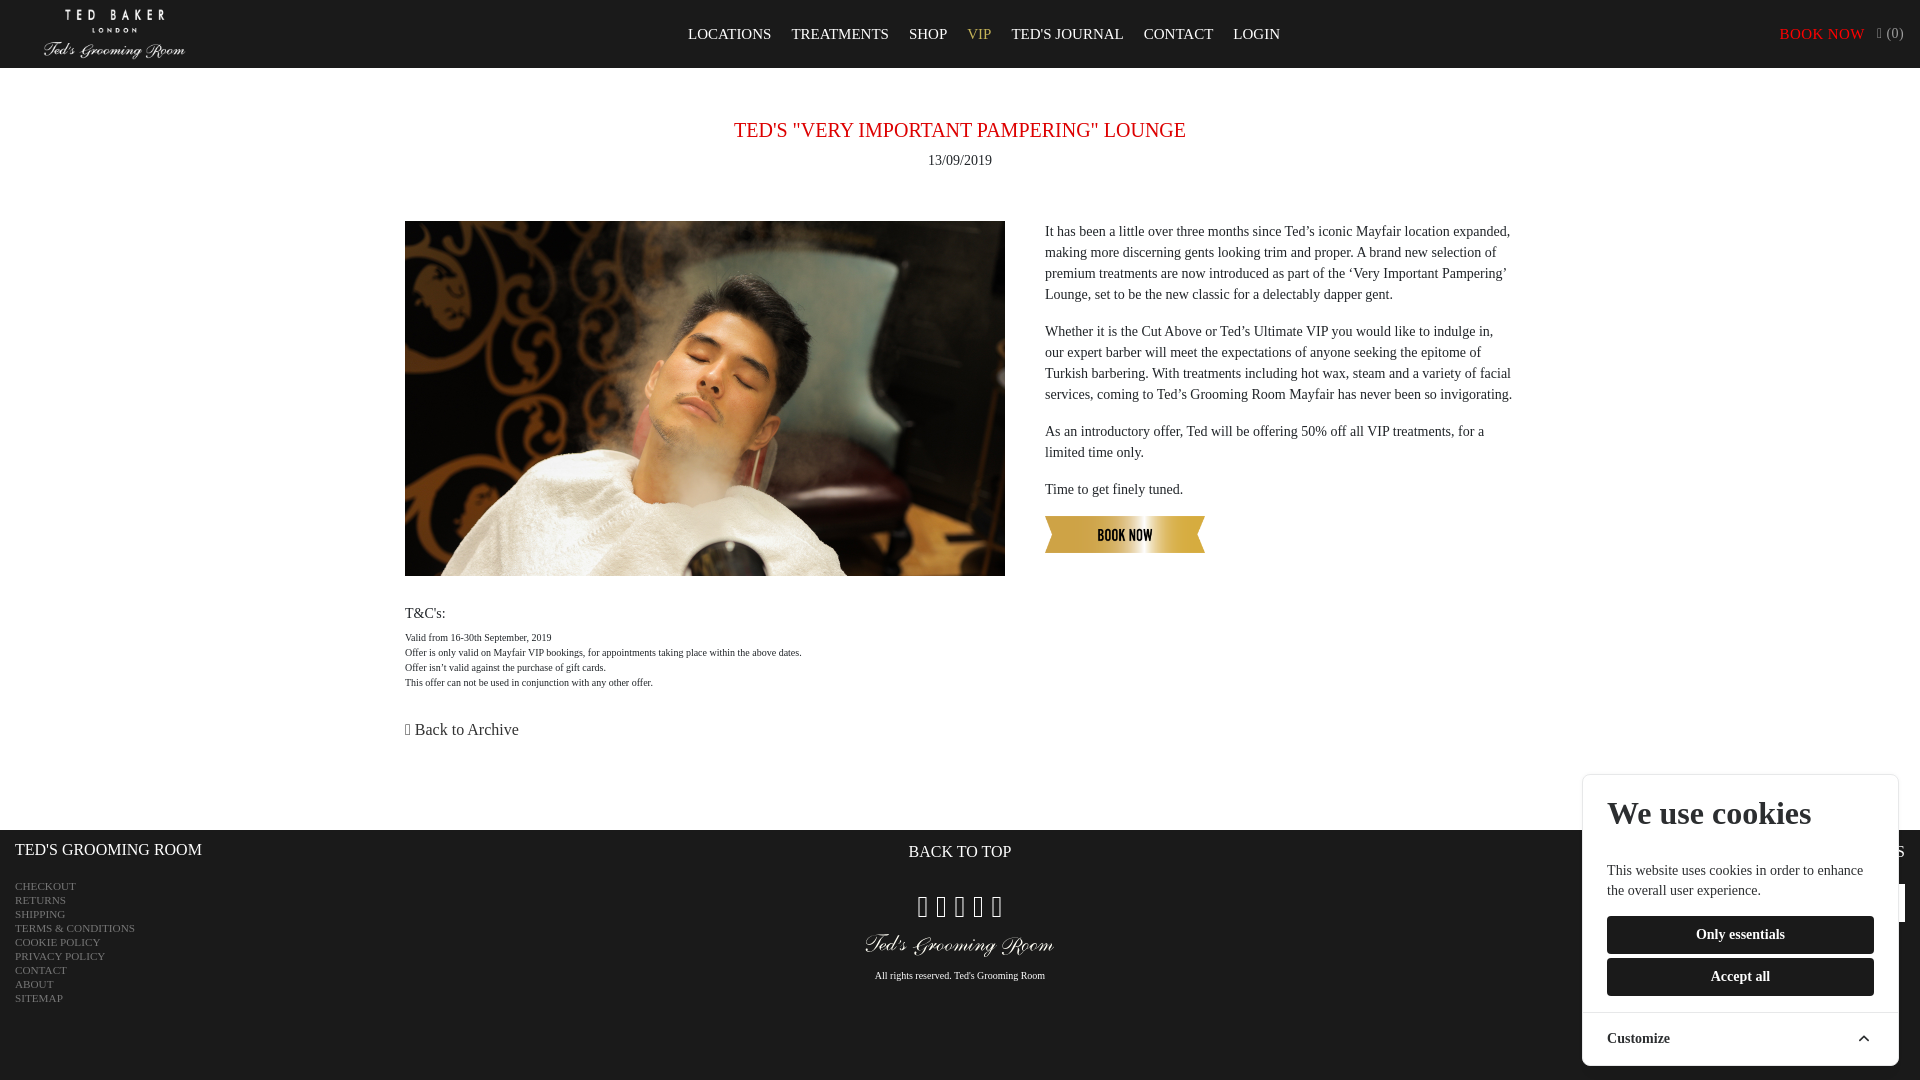 The width and height of the screenshot is (1920, 1080). I want to click on Customize, so click(1740, 1038).